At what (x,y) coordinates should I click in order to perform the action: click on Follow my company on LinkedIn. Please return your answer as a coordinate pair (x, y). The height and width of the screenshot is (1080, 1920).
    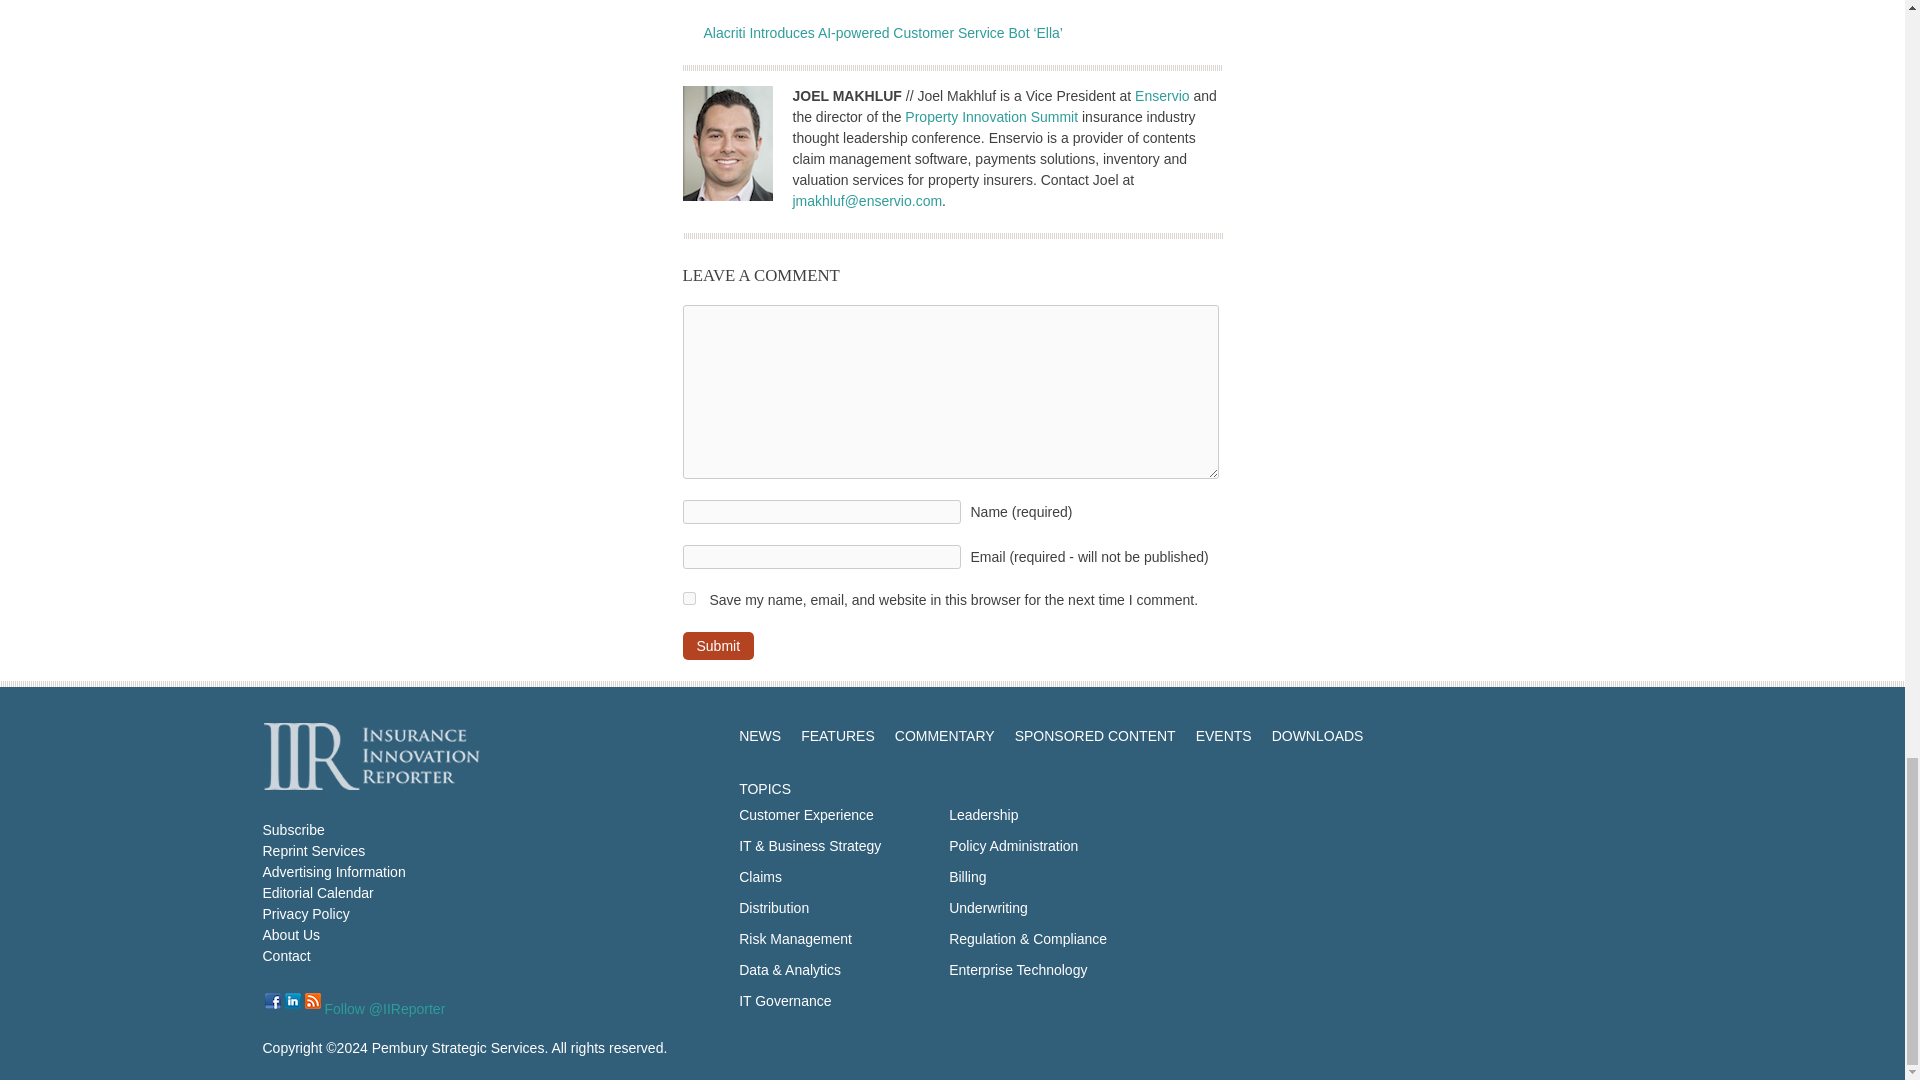
    Looking at the image, I should click on (292, 1000).